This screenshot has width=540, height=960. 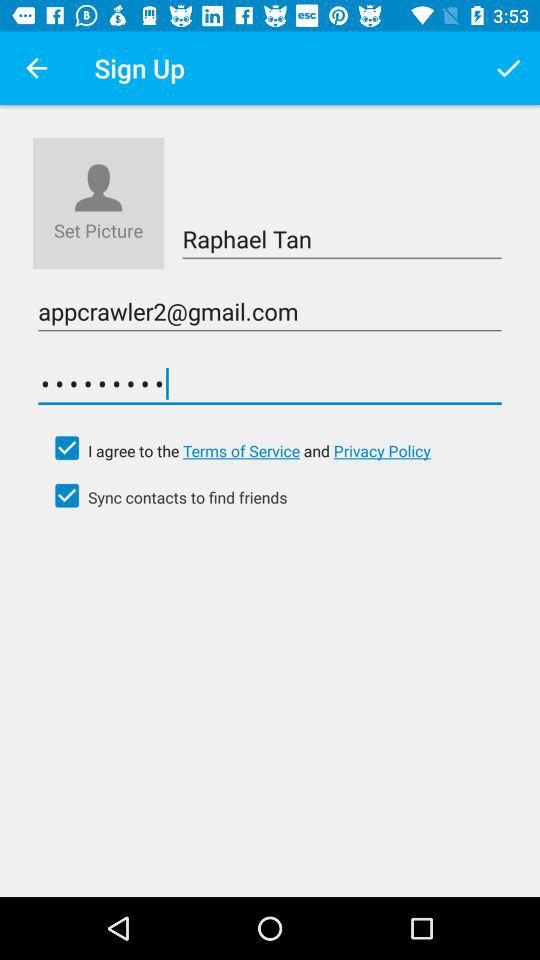 I want to click on do n't agree to terms of service, so click(x=67, y=448).